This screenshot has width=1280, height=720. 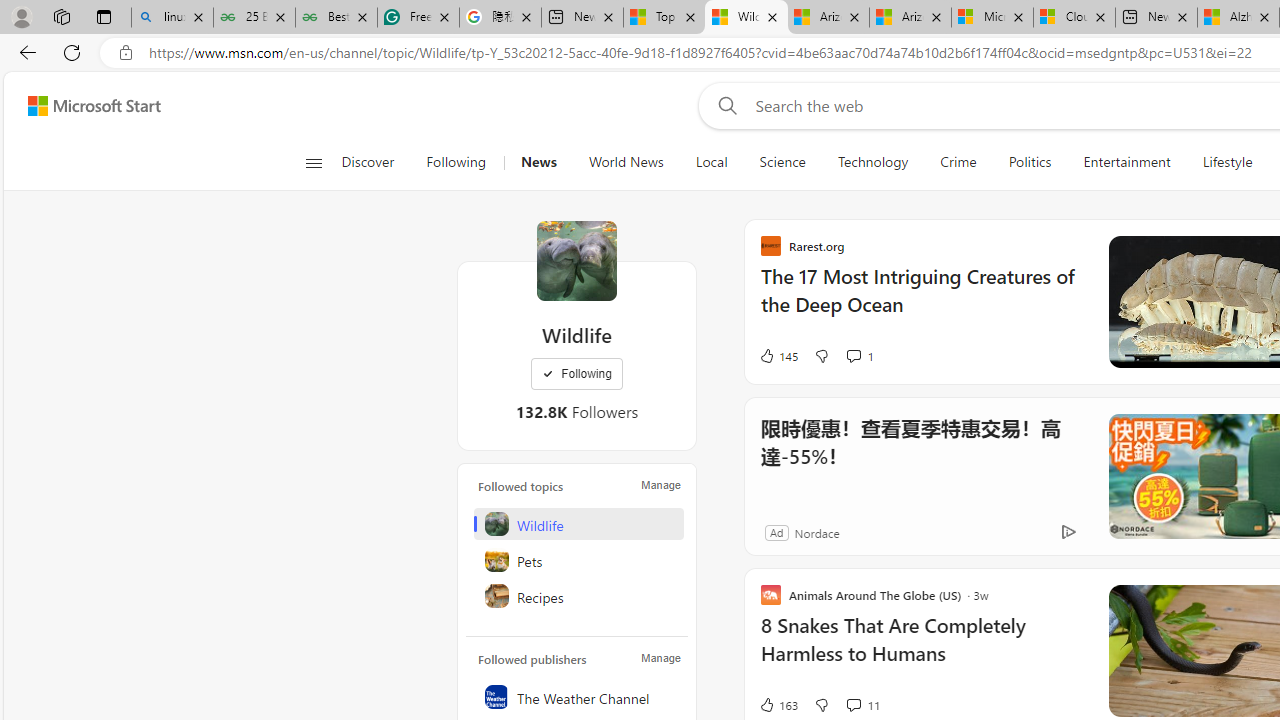 I want to click on View comments 11 Comment, so click(x=852, y=704).